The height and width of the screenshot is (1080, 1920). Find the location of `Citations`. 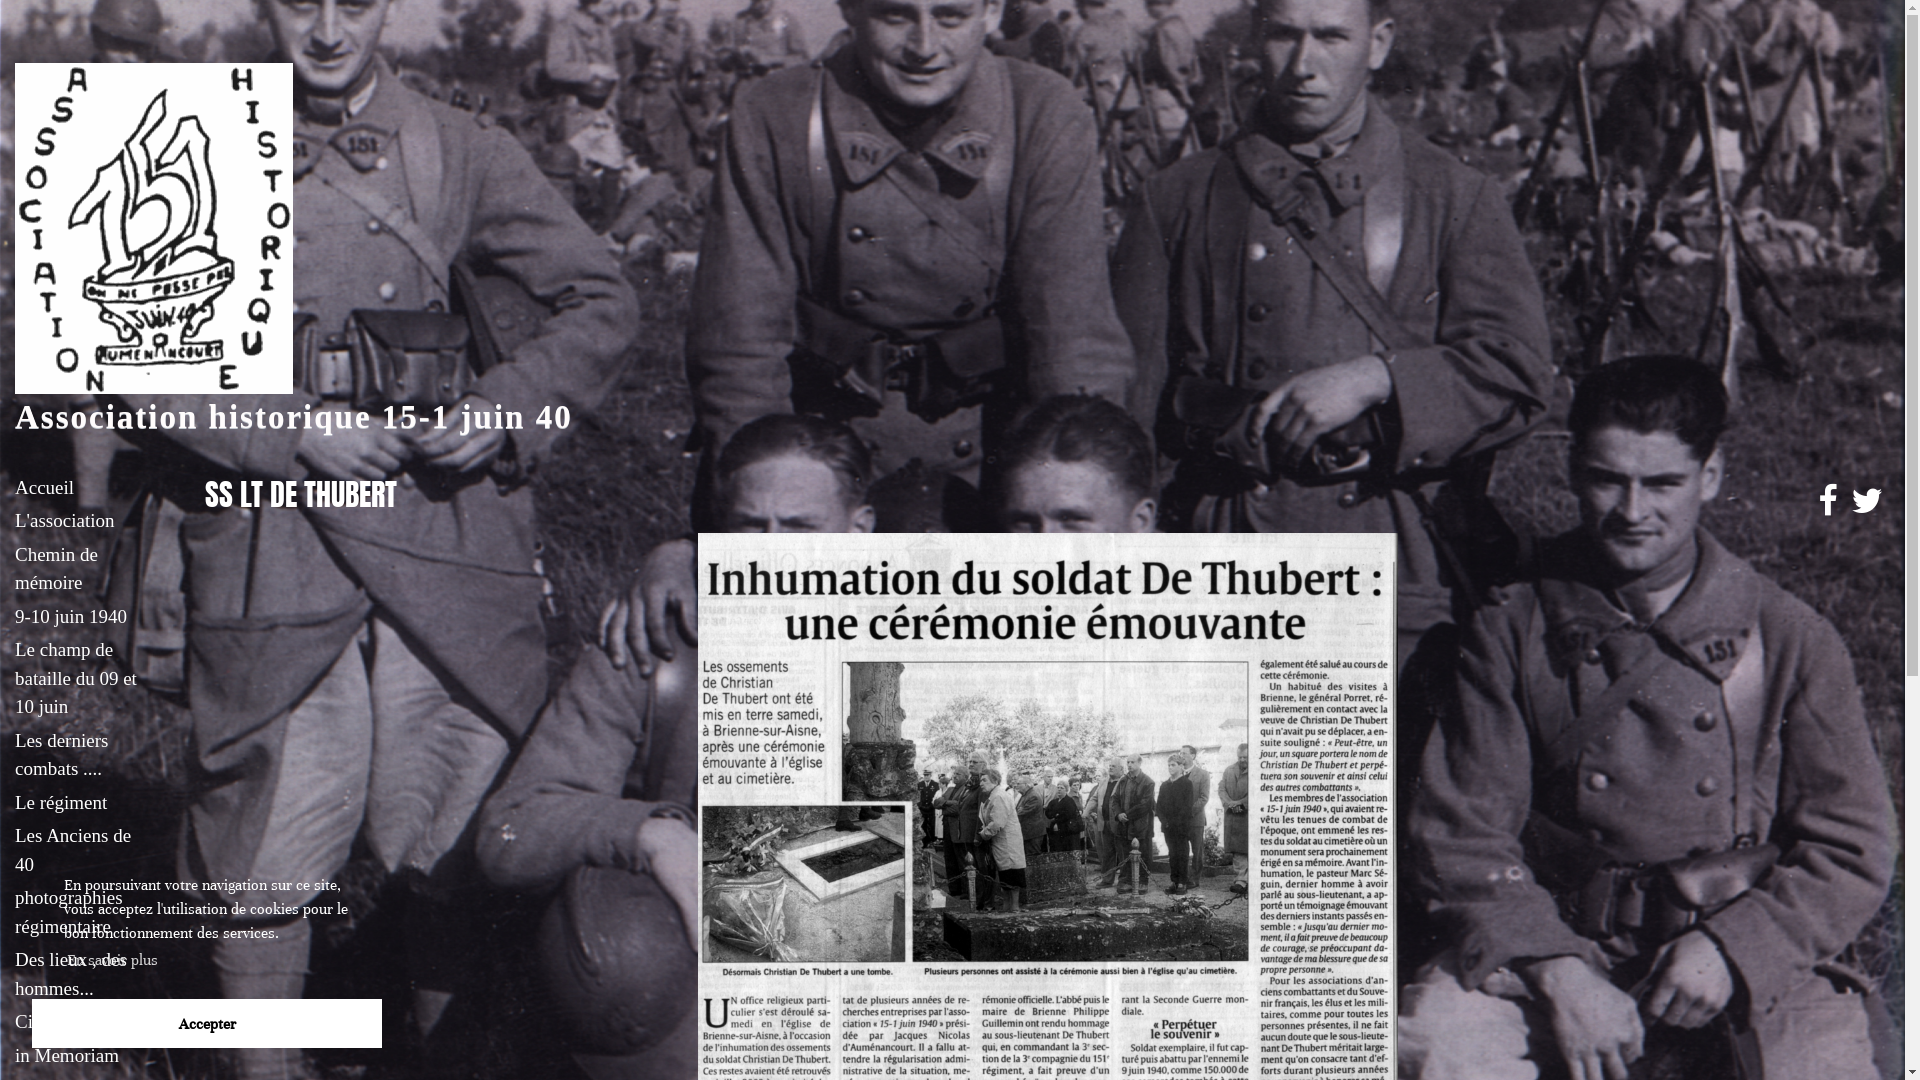

Citations is located at coordinates (80, 1022).